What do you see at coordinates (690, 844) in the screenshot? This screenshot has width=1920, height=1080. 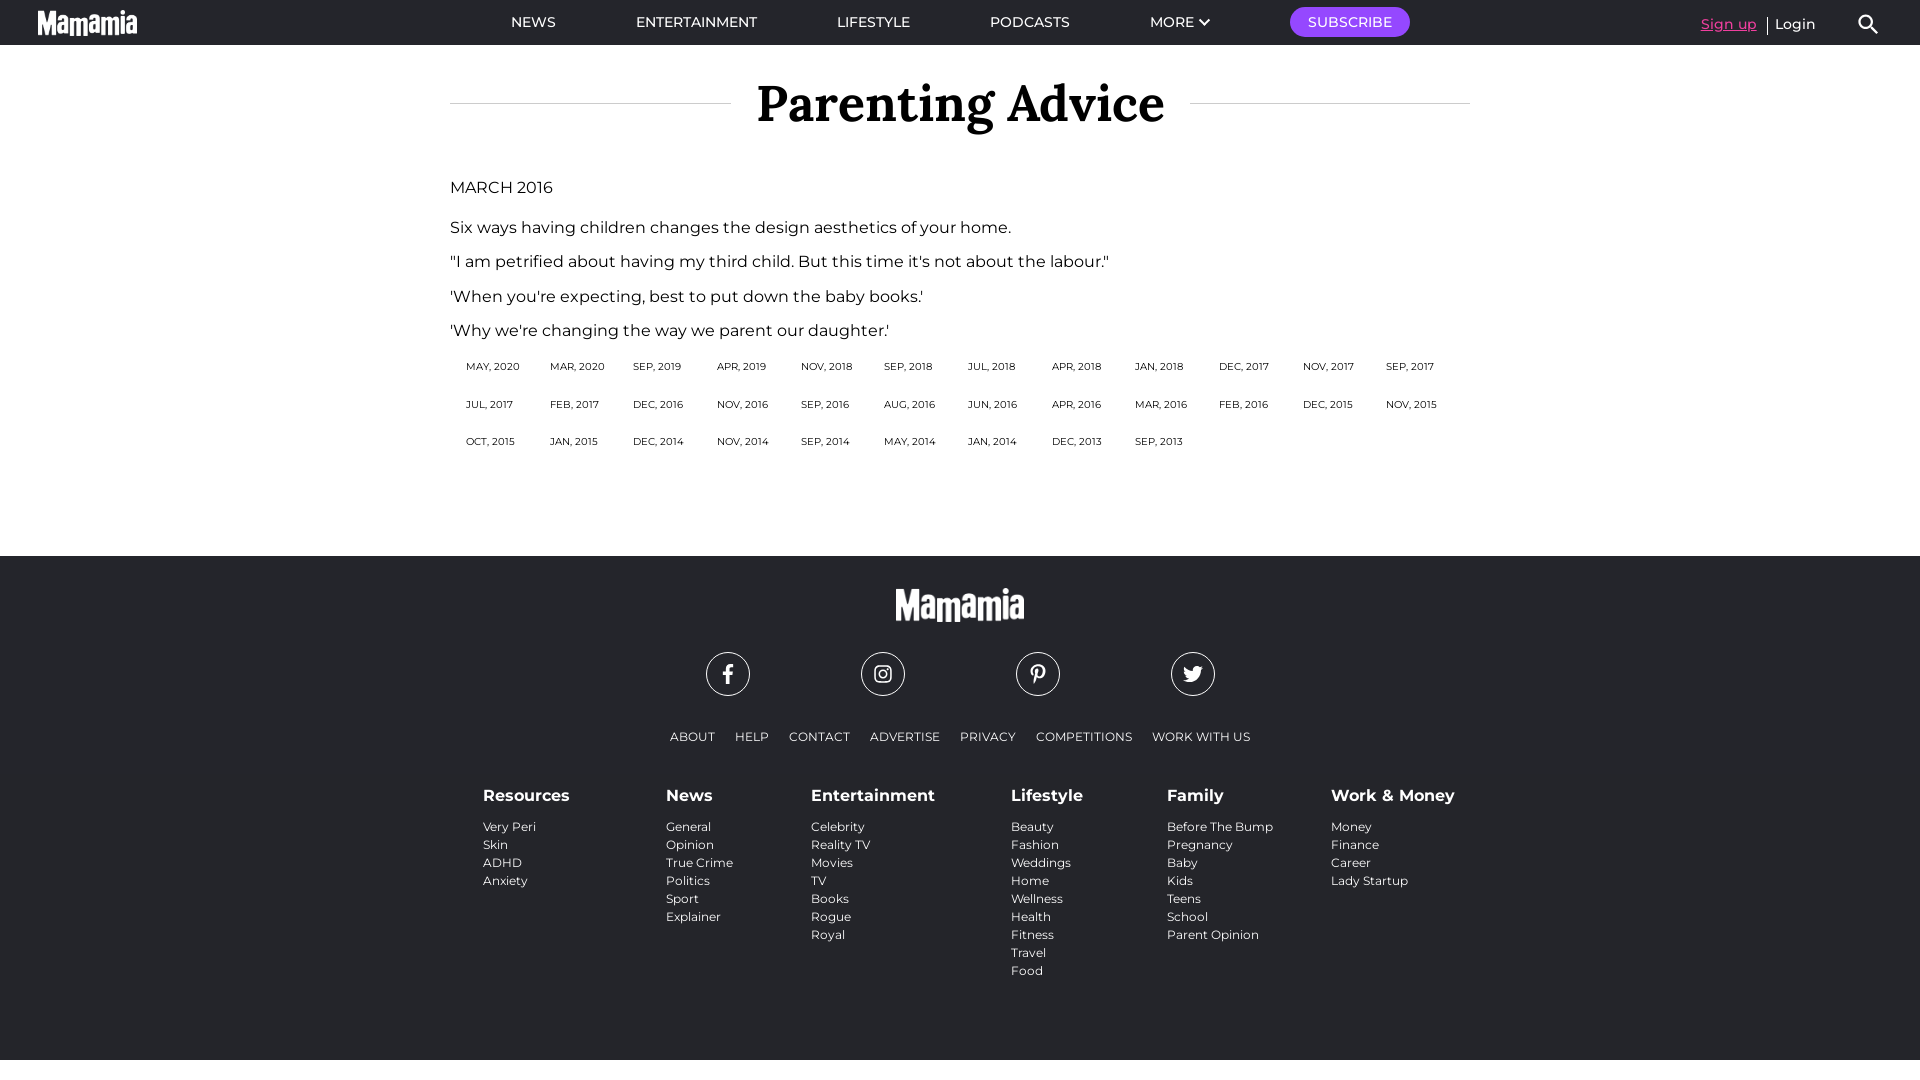 I see `Opinion` at bounding box center [690, 844].